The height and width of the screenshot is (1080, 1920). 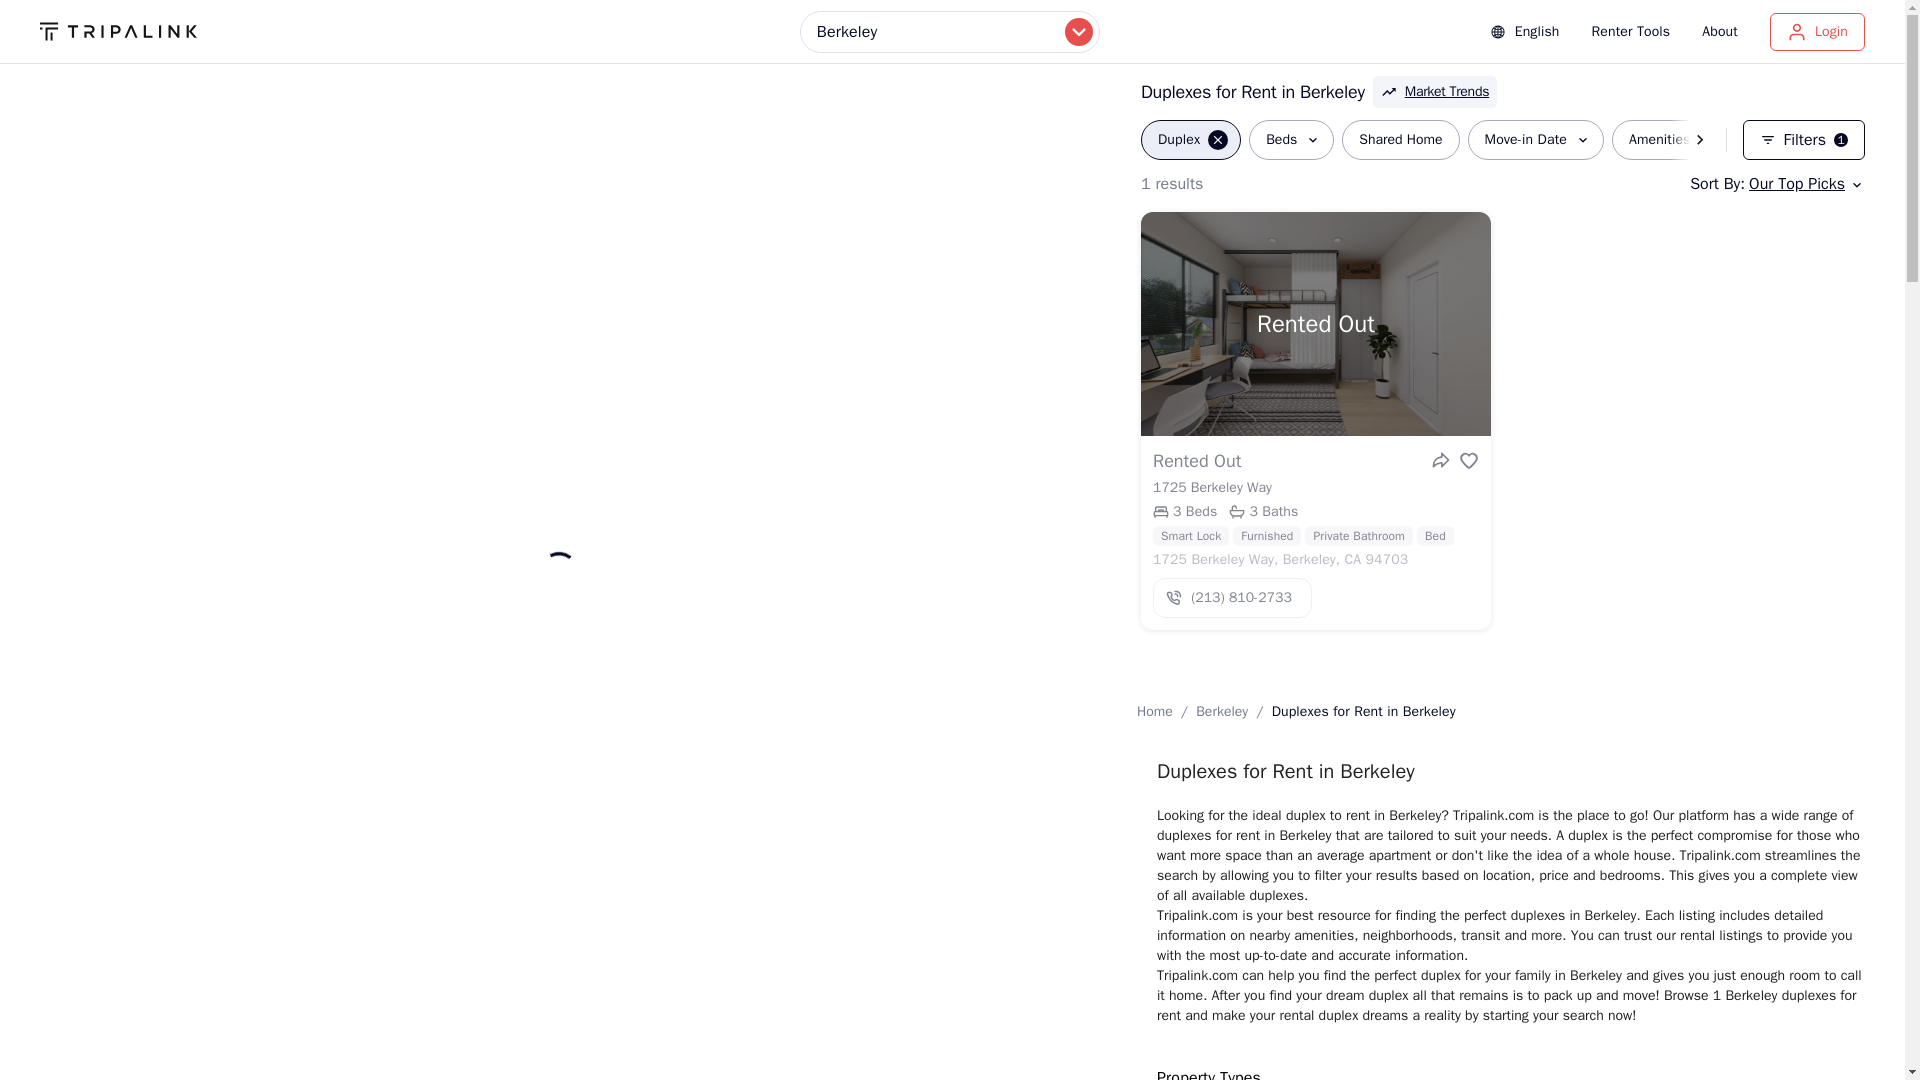 I want to click on Beds, so click(x=1222, y=712).